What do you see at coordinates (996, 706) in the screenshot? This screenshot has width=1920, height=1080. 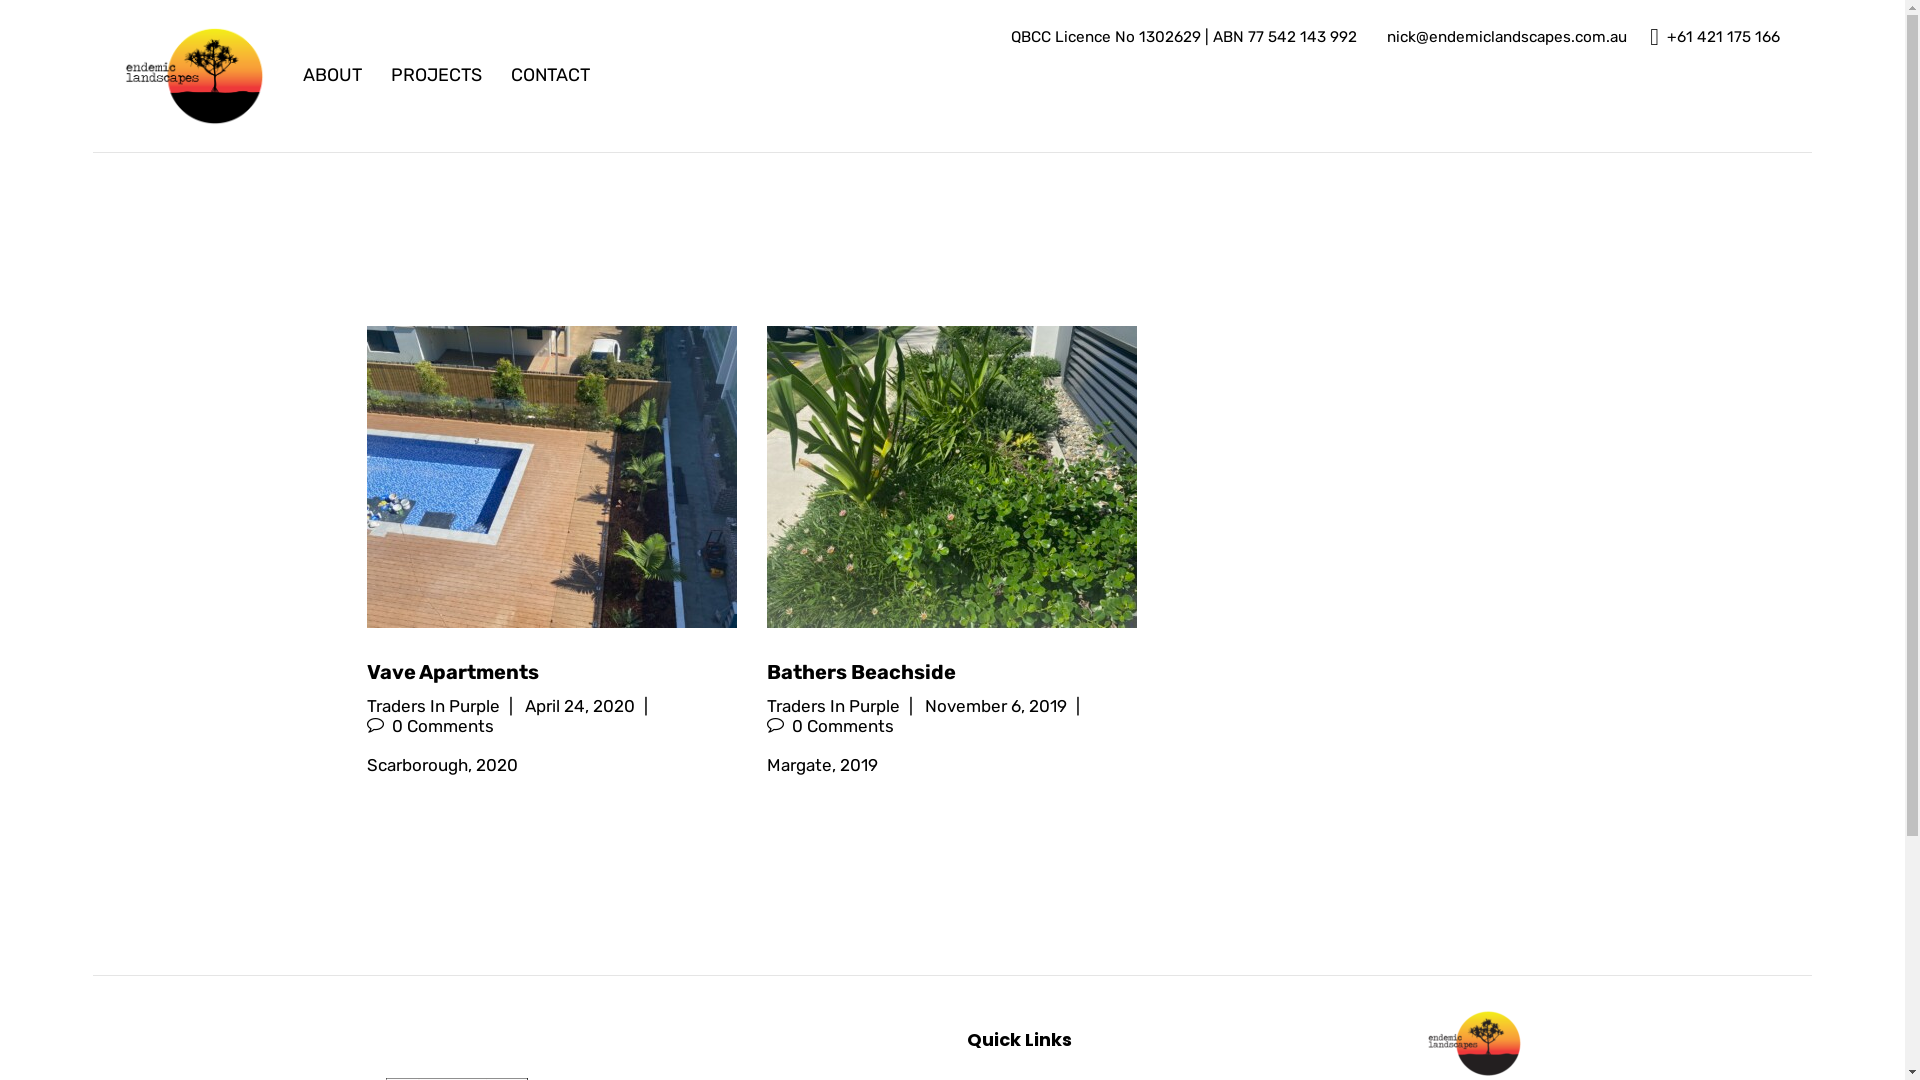 I see `November 6, 2019` at bounding box center [996, 706].